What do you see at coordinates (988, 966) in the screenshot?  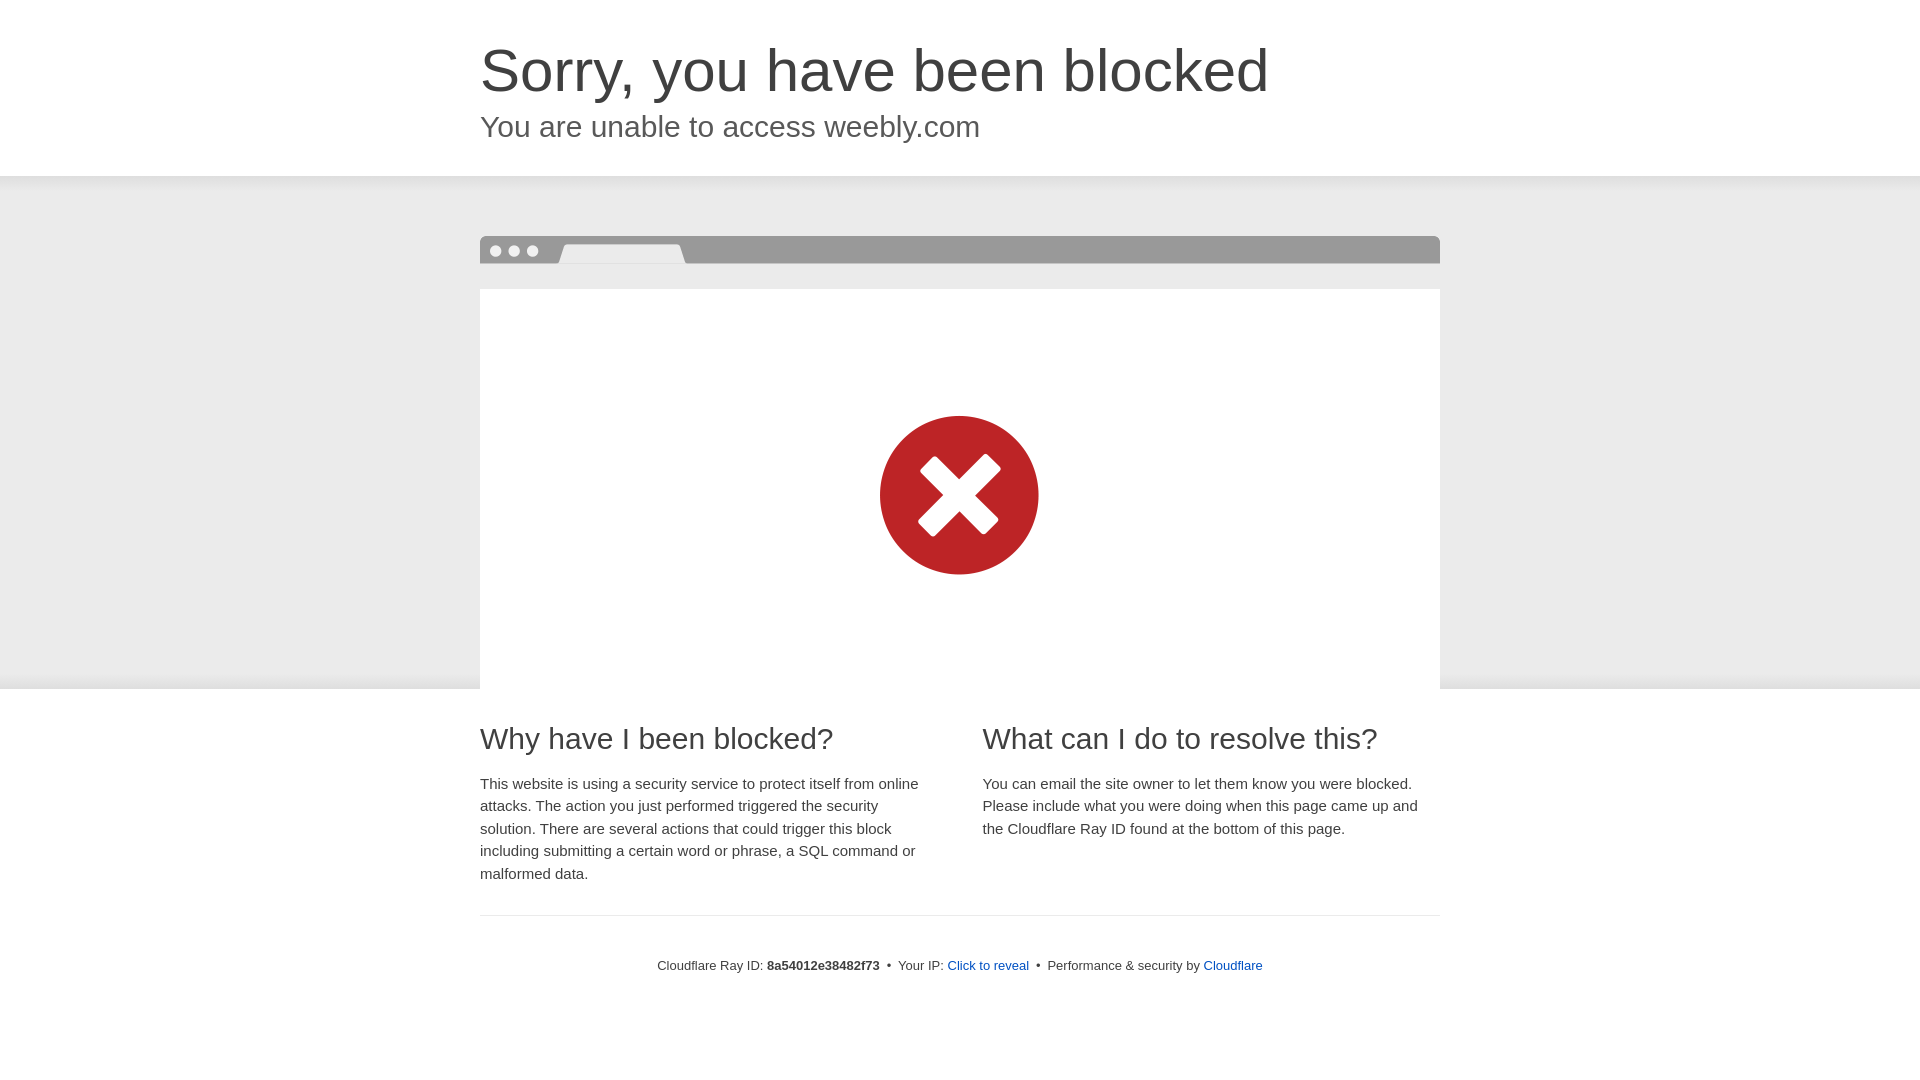 I see `Click to reveal` at bounding box center [988, 966].